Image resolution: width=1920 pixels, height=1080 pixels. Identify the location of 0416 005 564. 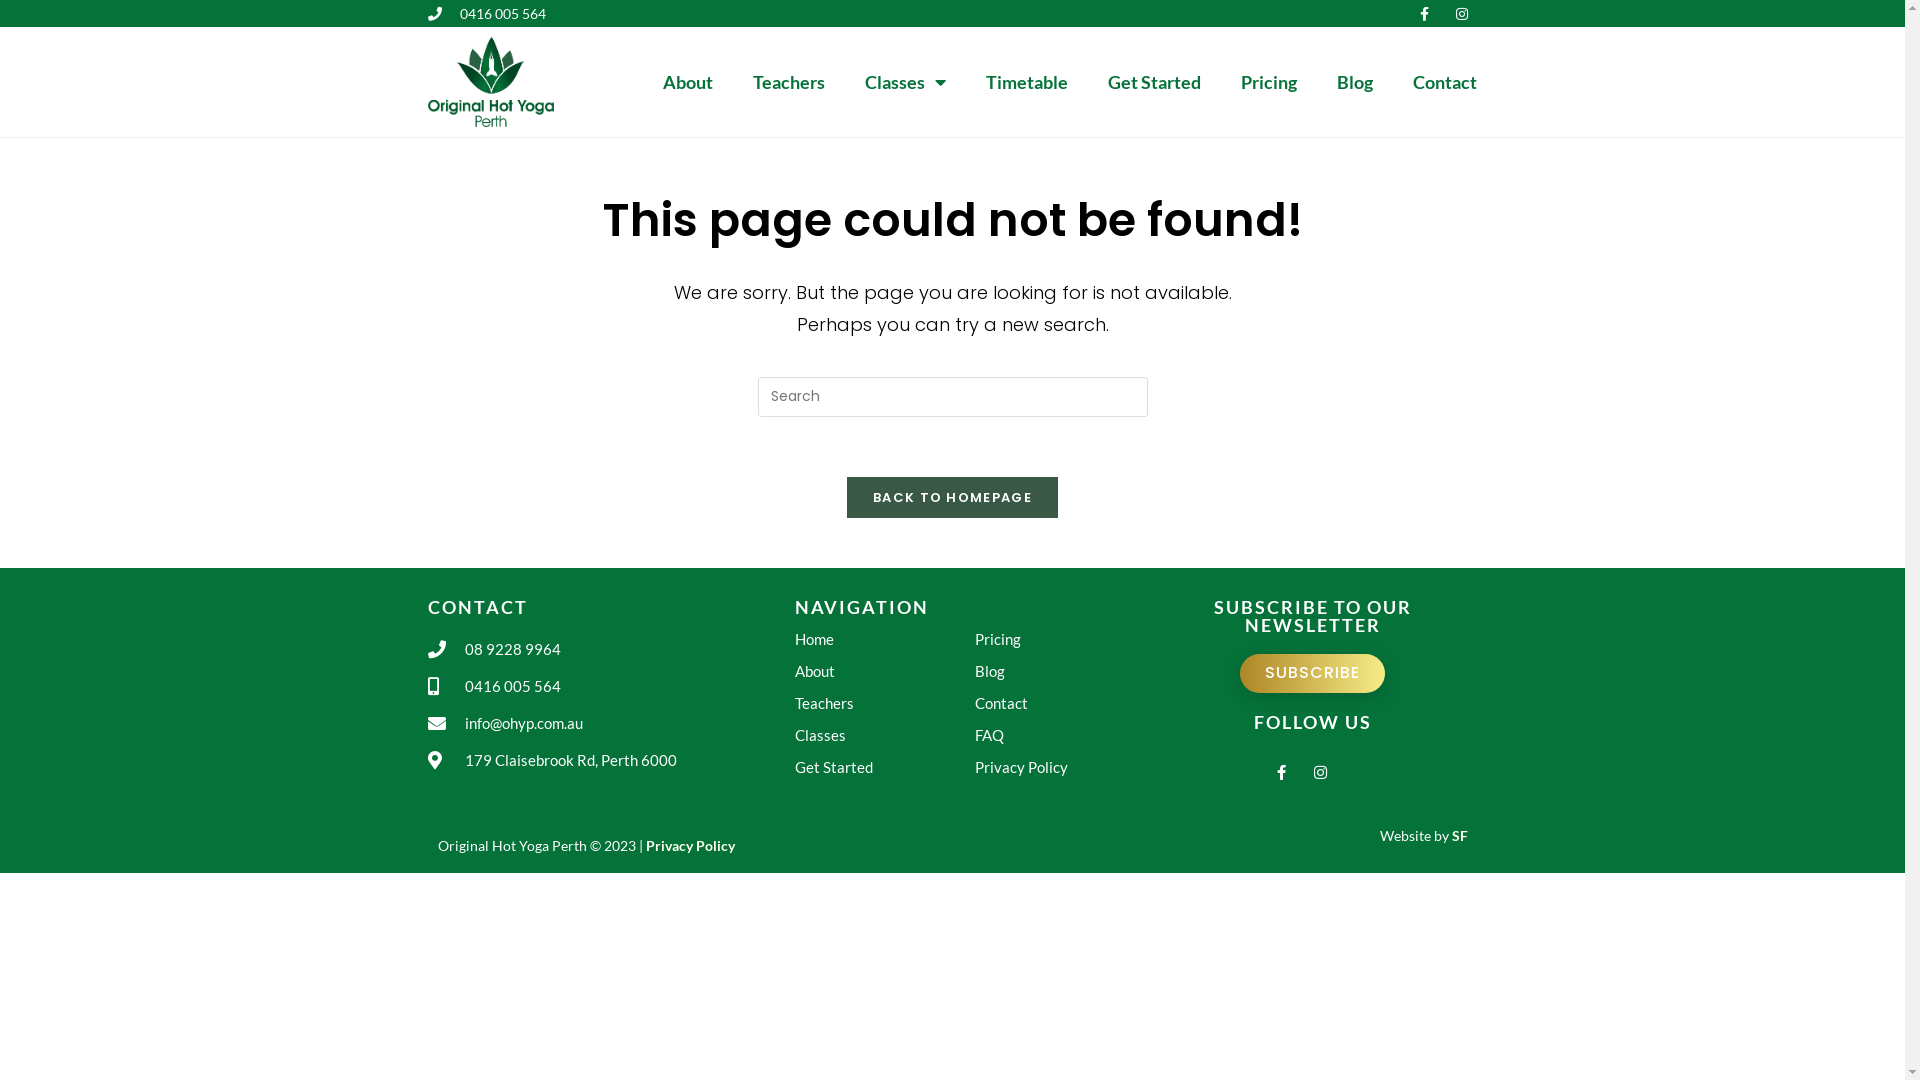
(612, 686).